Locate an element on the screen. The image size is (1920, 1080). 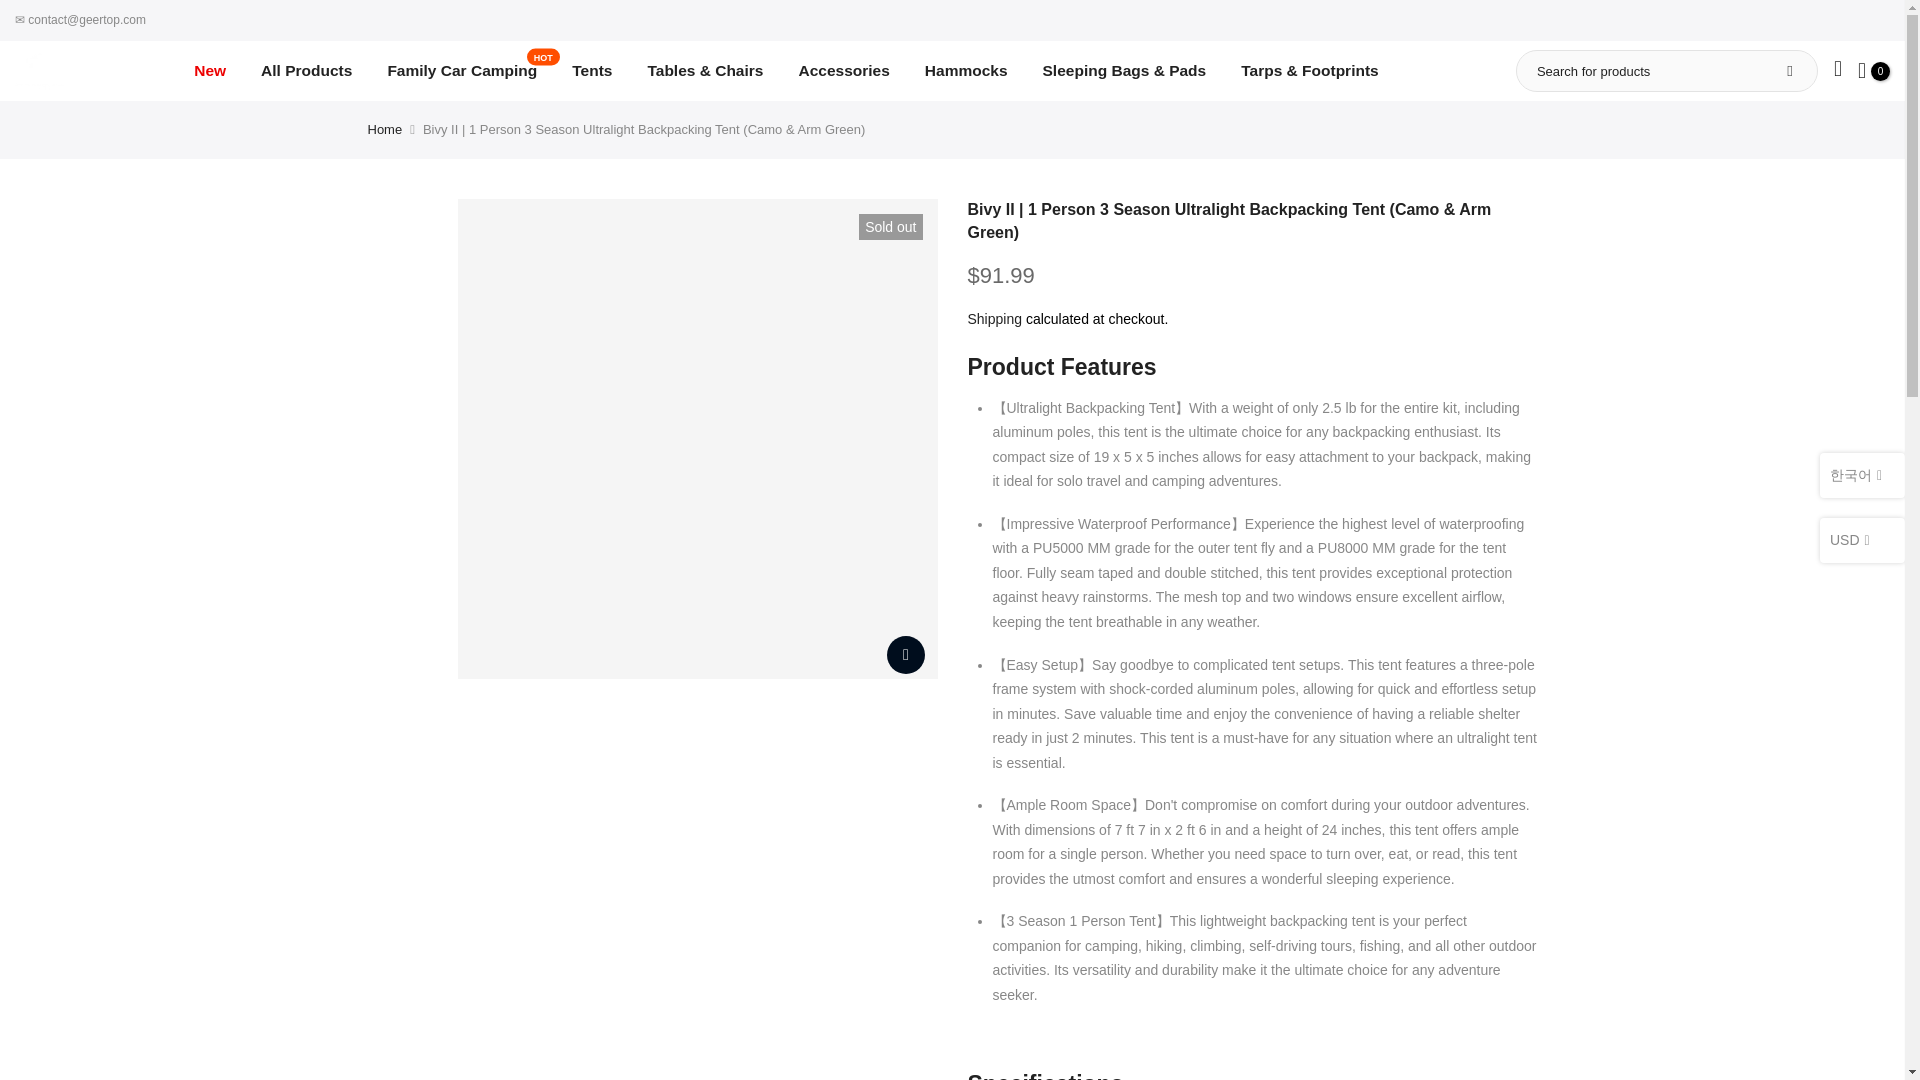
All Products is located at coordinates (210, 71).